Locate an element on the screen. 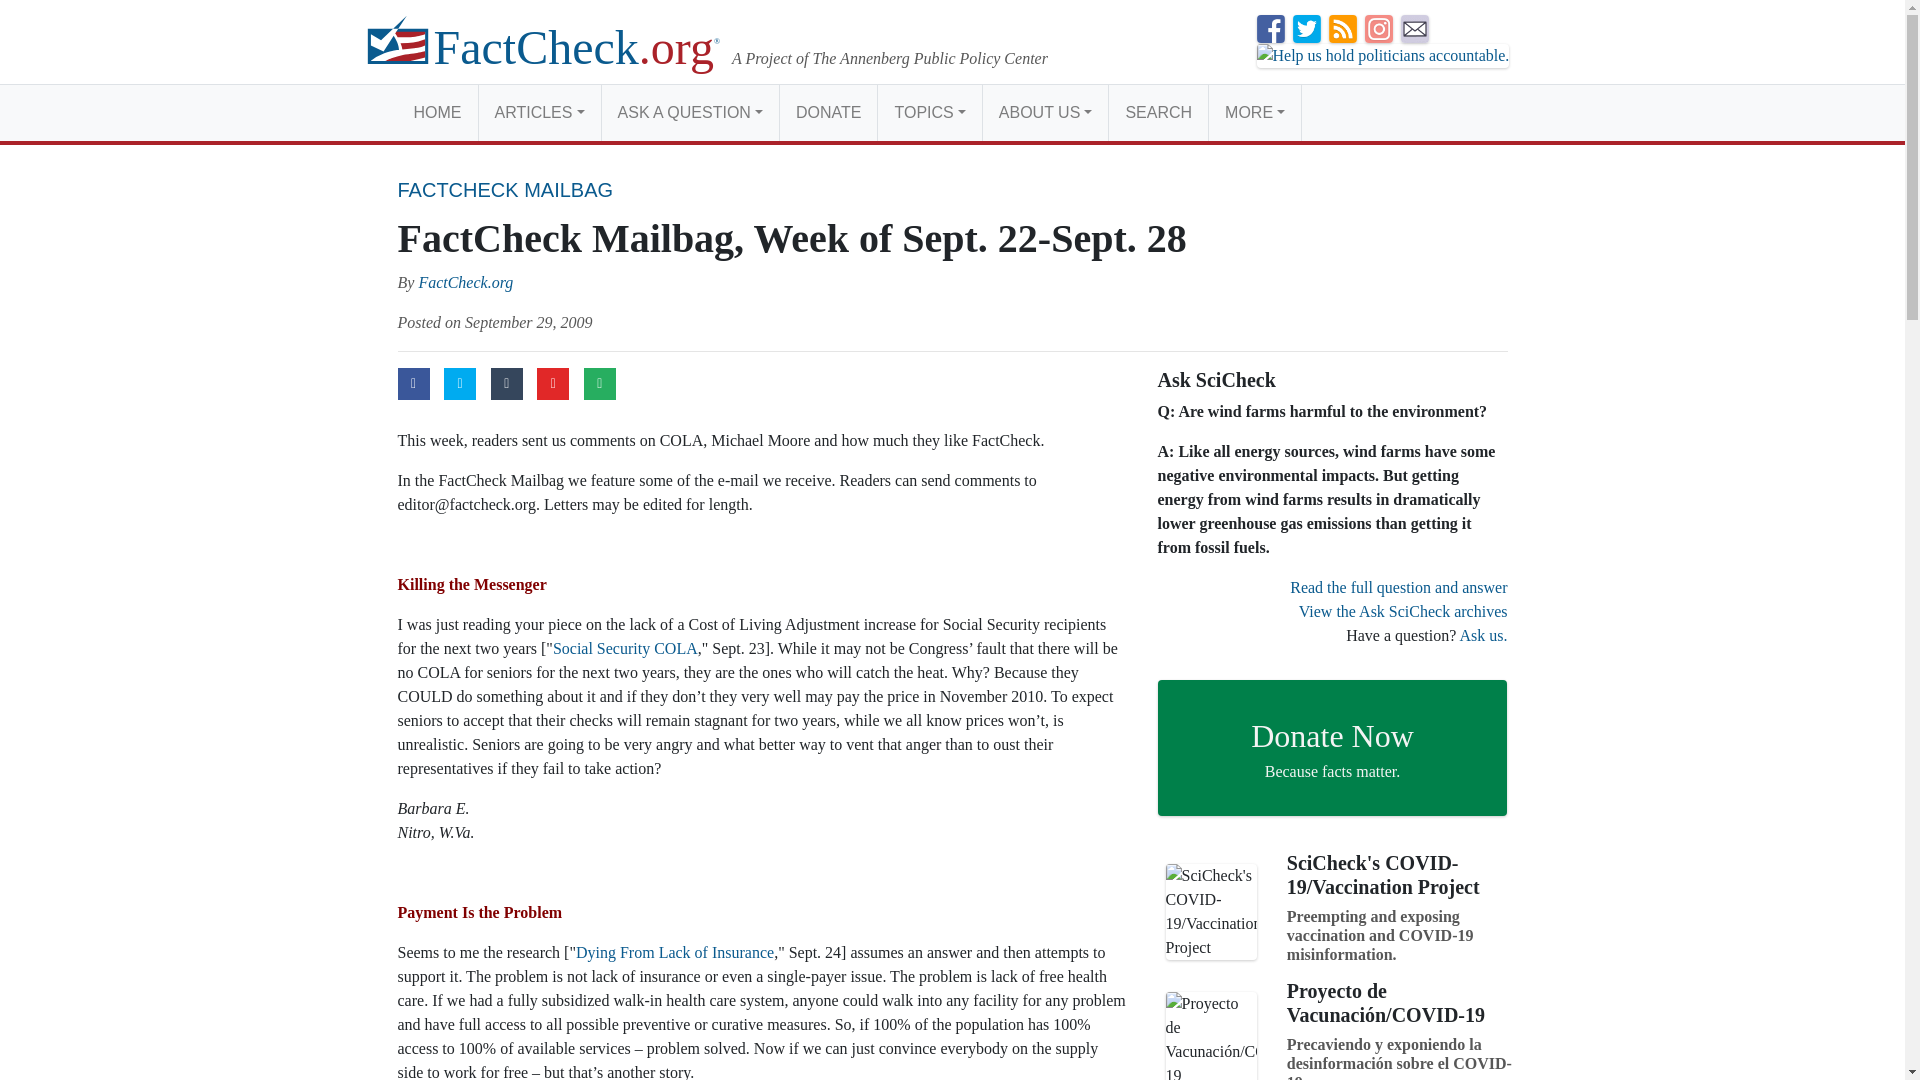 The height and width of the screenshot is (1080, 1920). DONATE is located at coordinates (828, 112).